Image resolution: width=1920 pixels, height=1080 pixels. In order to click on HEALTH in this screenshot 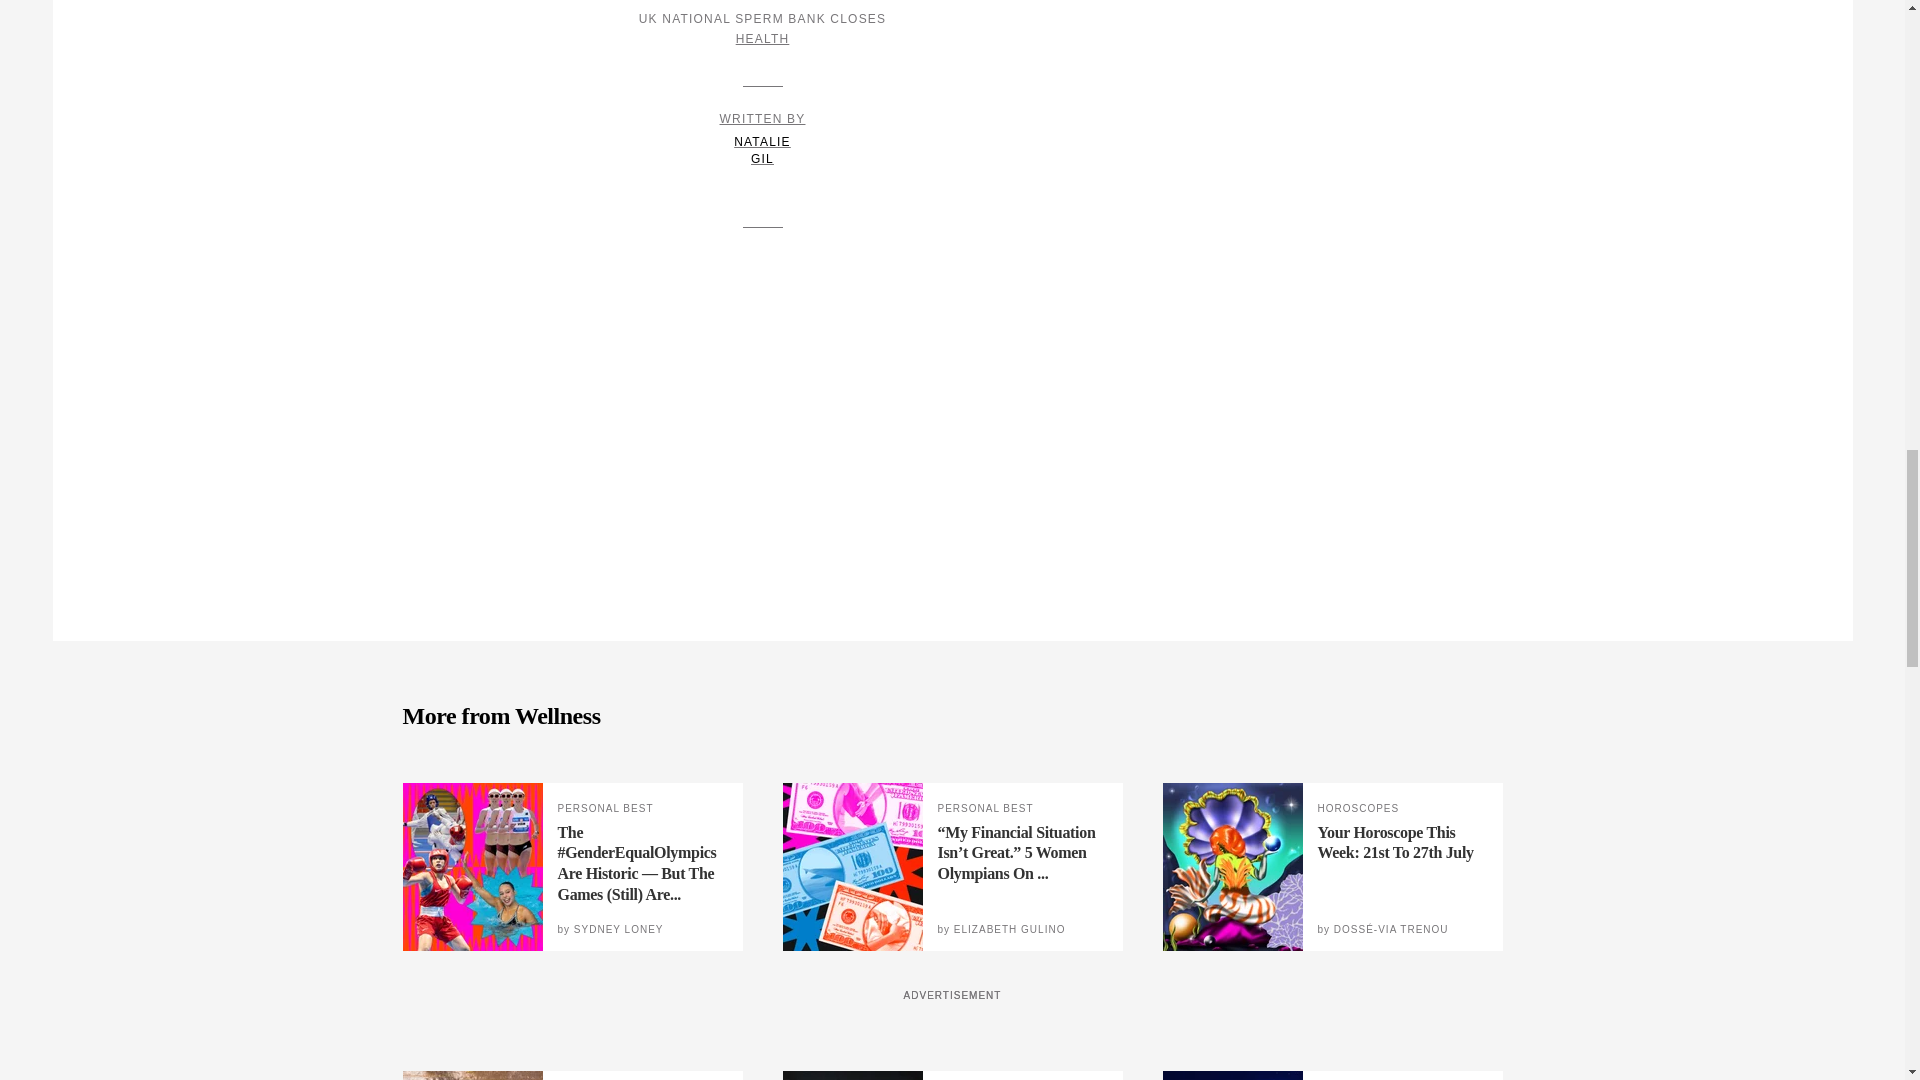, I will do `click(762, 140)`.